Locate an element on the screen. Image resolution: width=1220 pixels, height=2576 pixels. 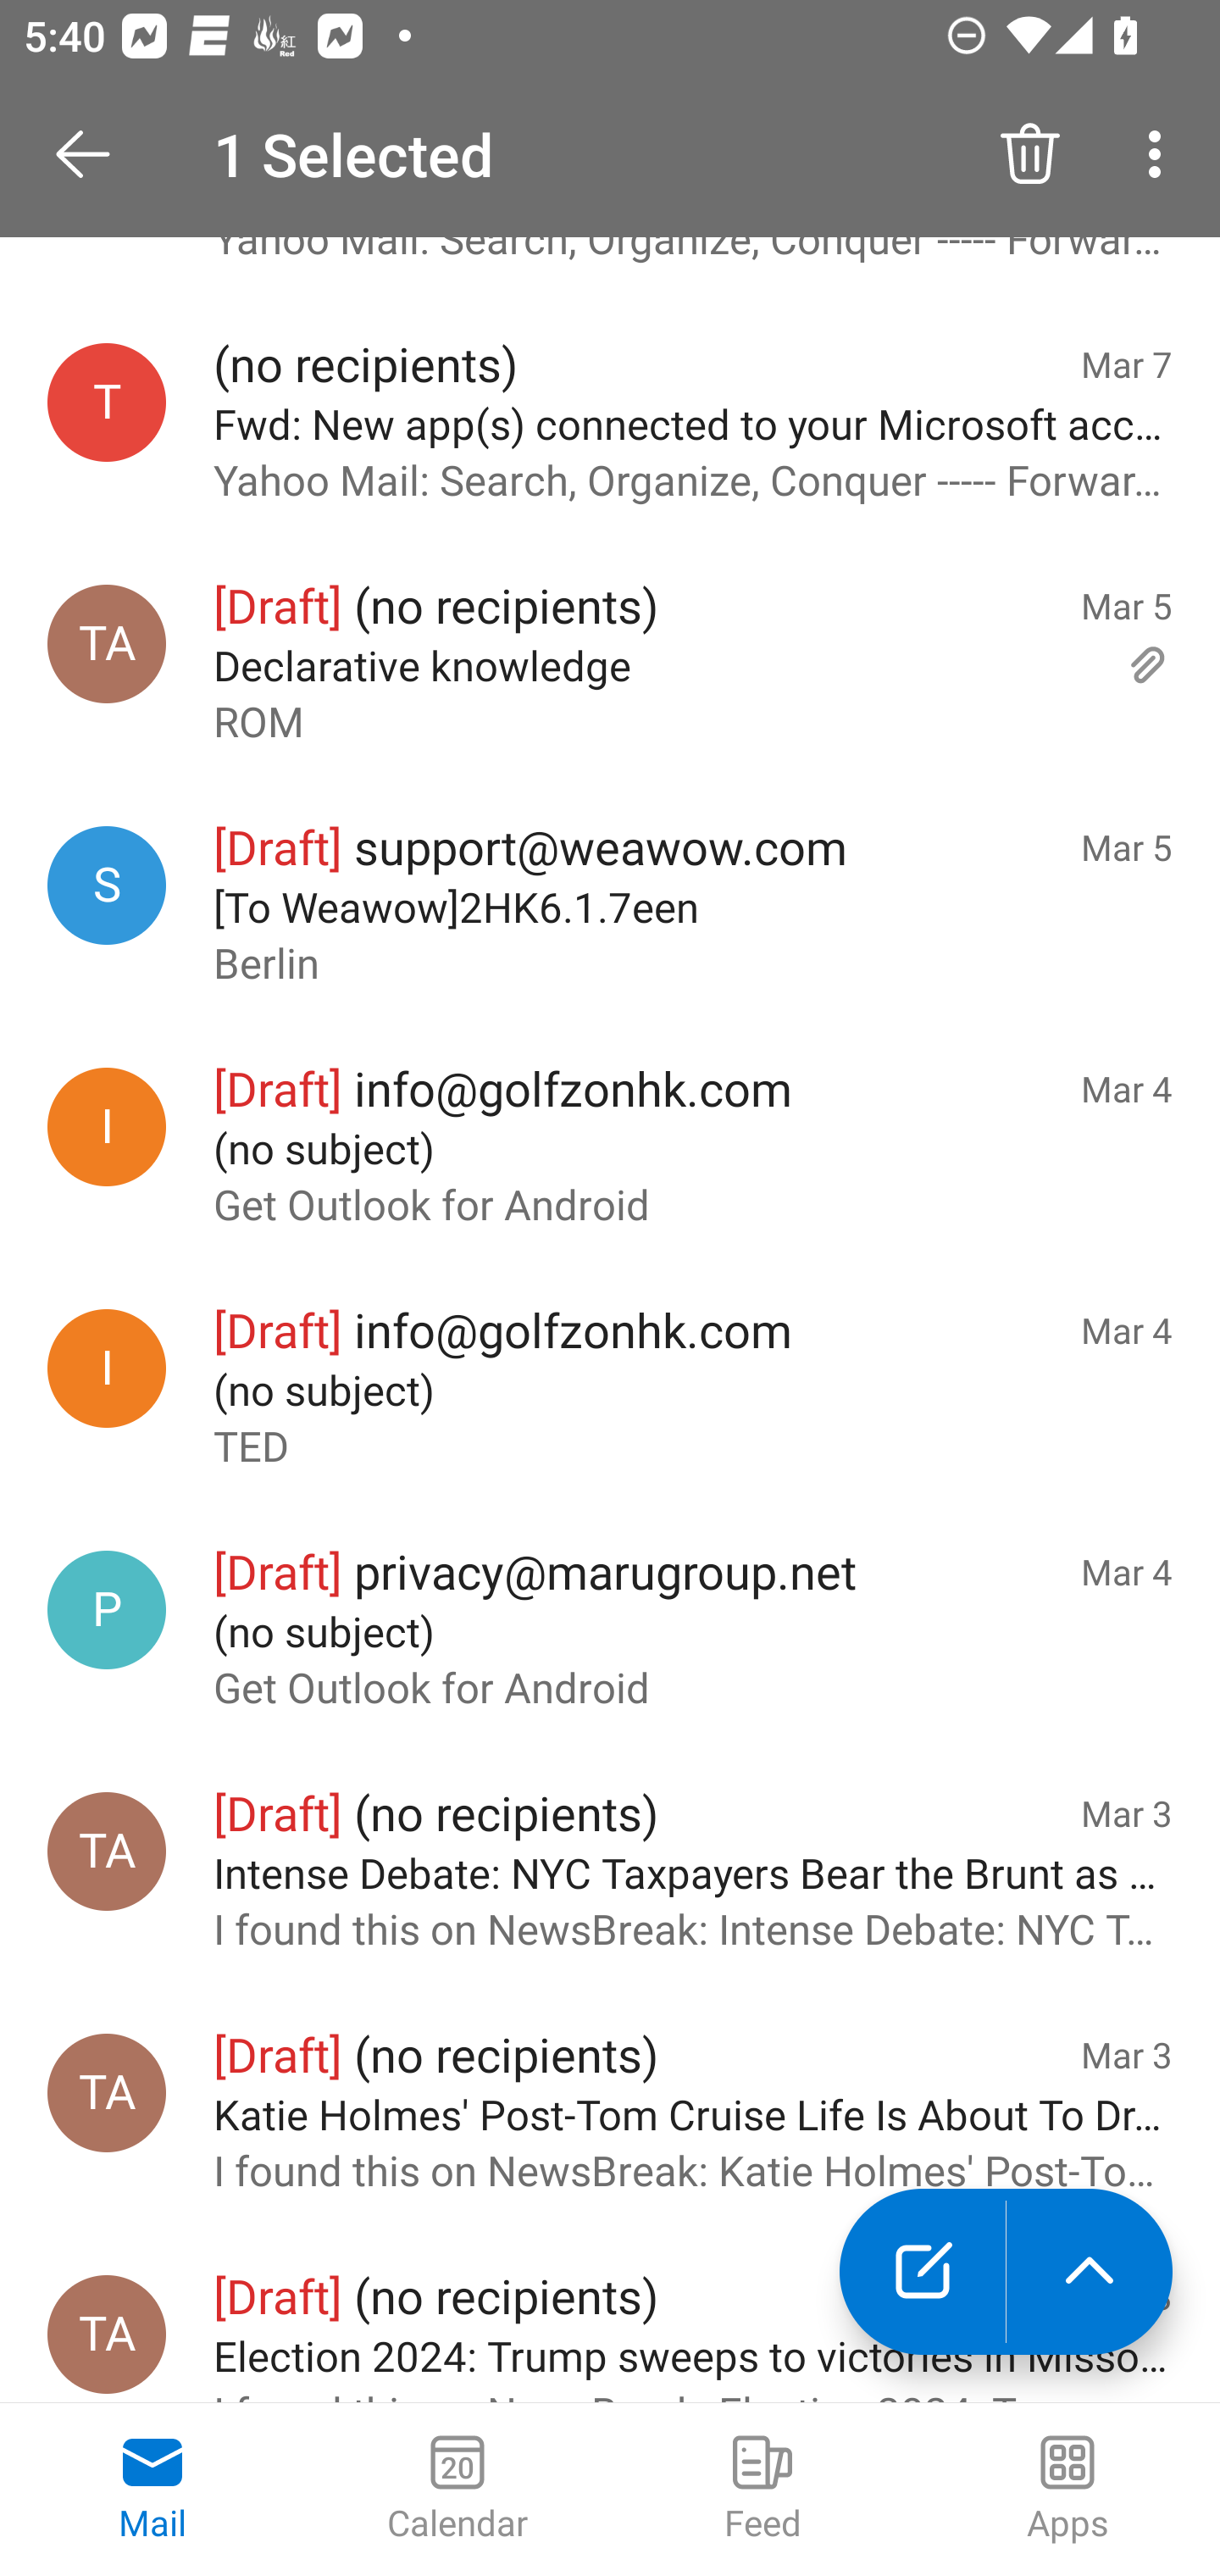
info@golfzonhk.com is located at coordinates (107, 1368).